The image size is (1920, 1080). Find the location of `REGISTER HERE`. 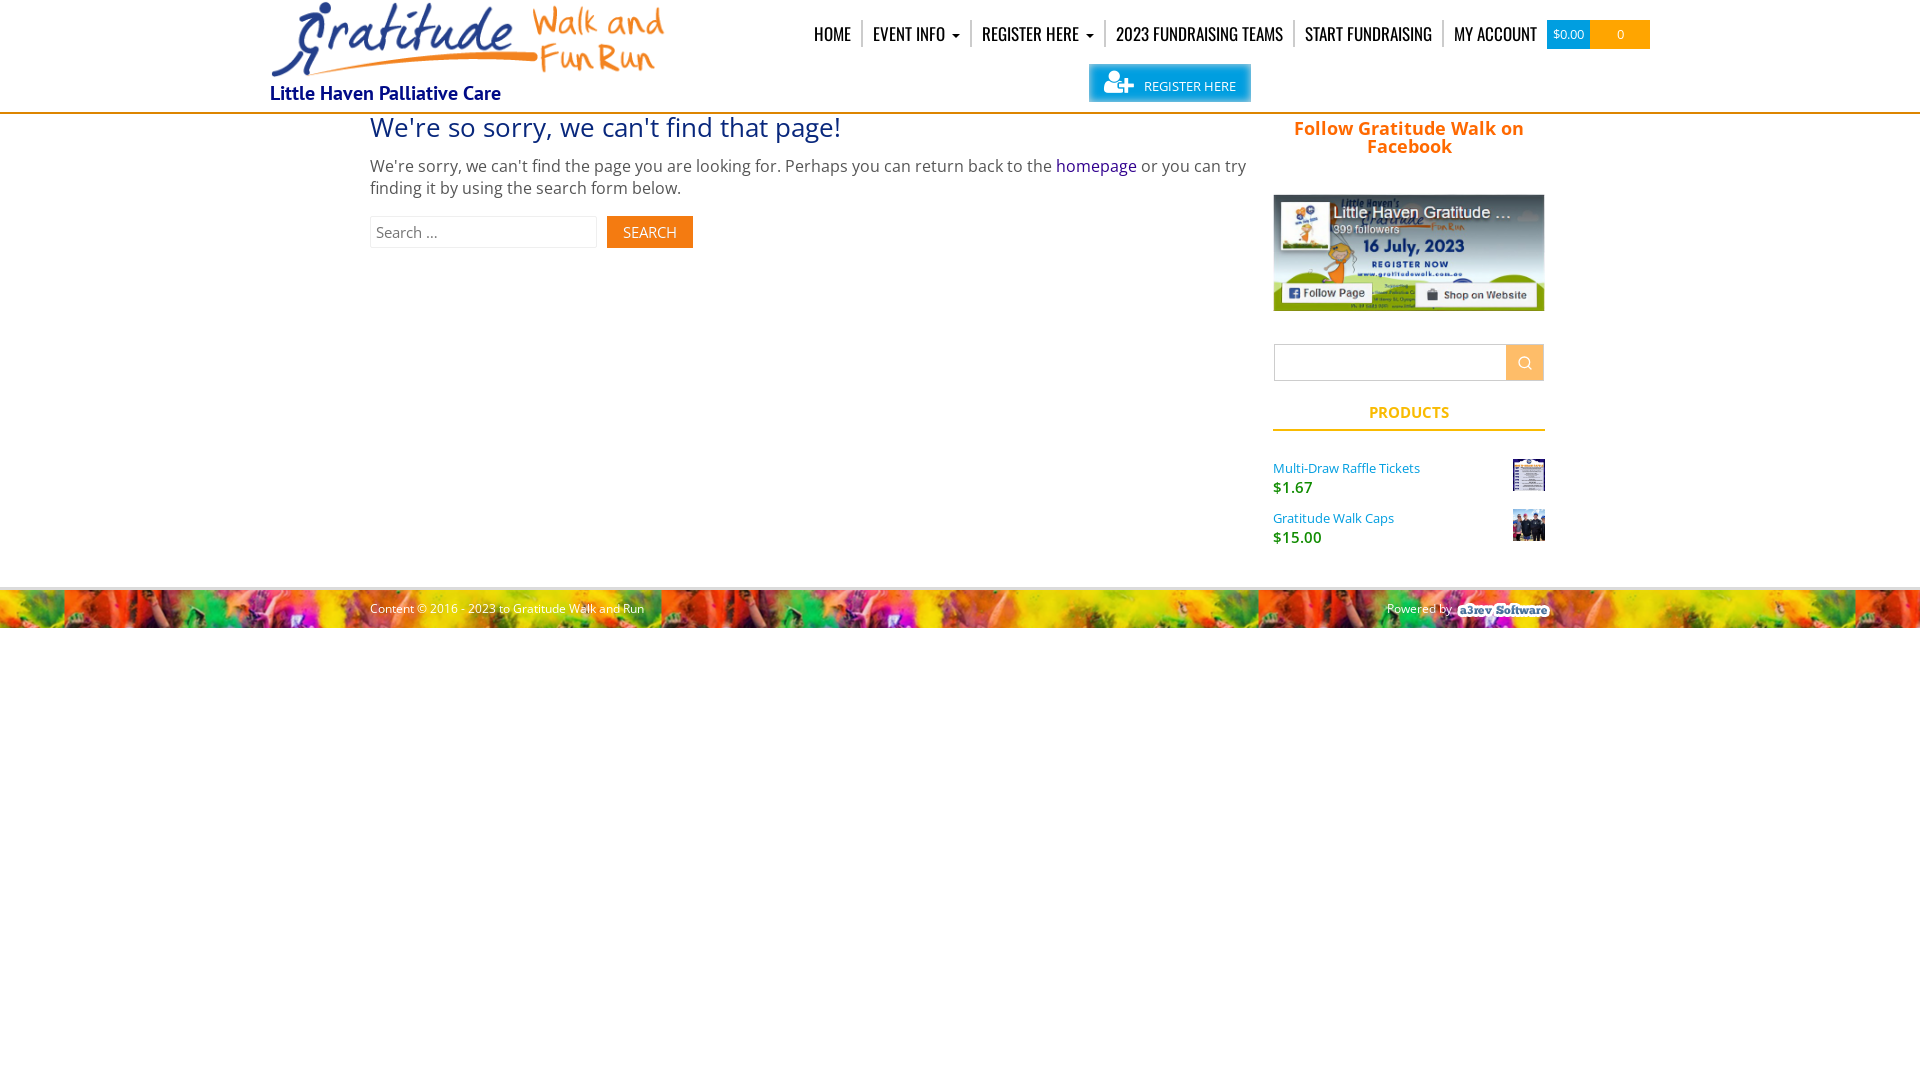

REGISTER HERE is located at coordinates (1170, 83).